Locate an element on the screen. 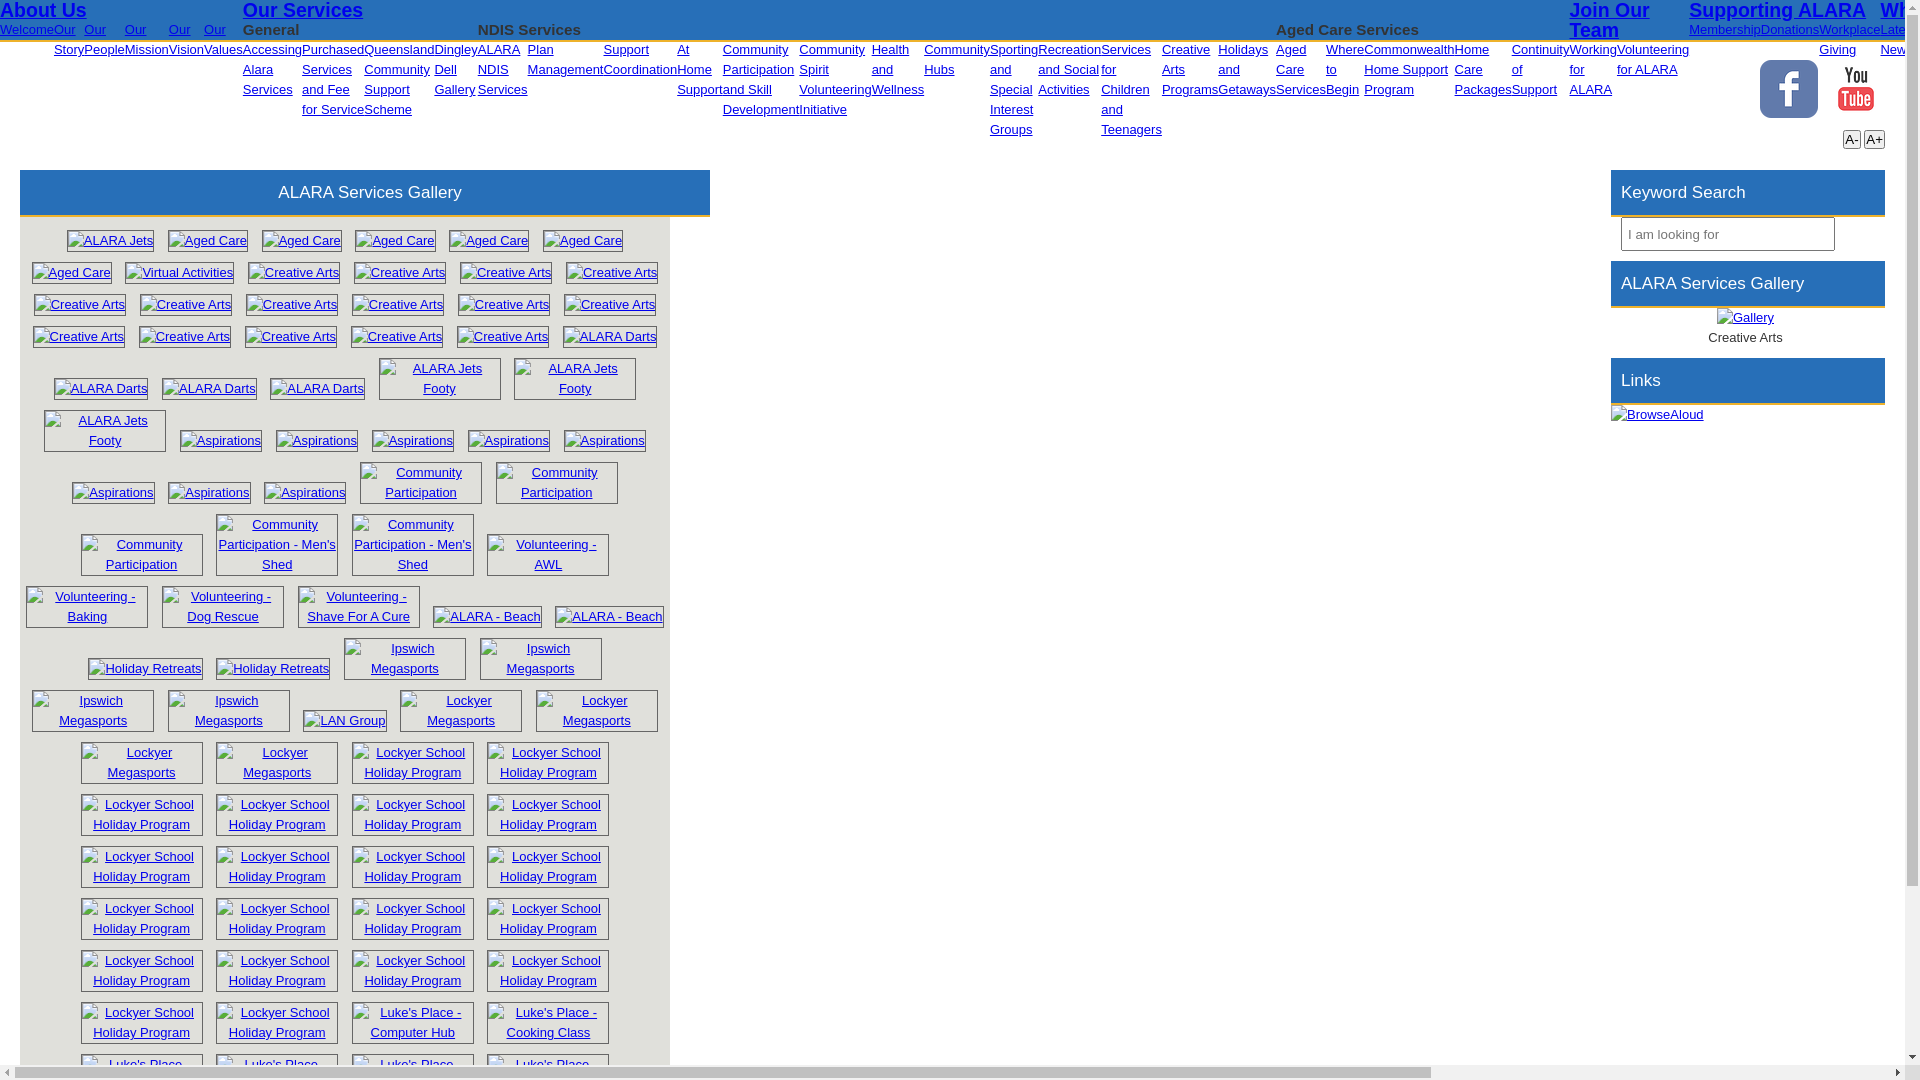  ALARA Jets  is located at coordinates (110, 241).